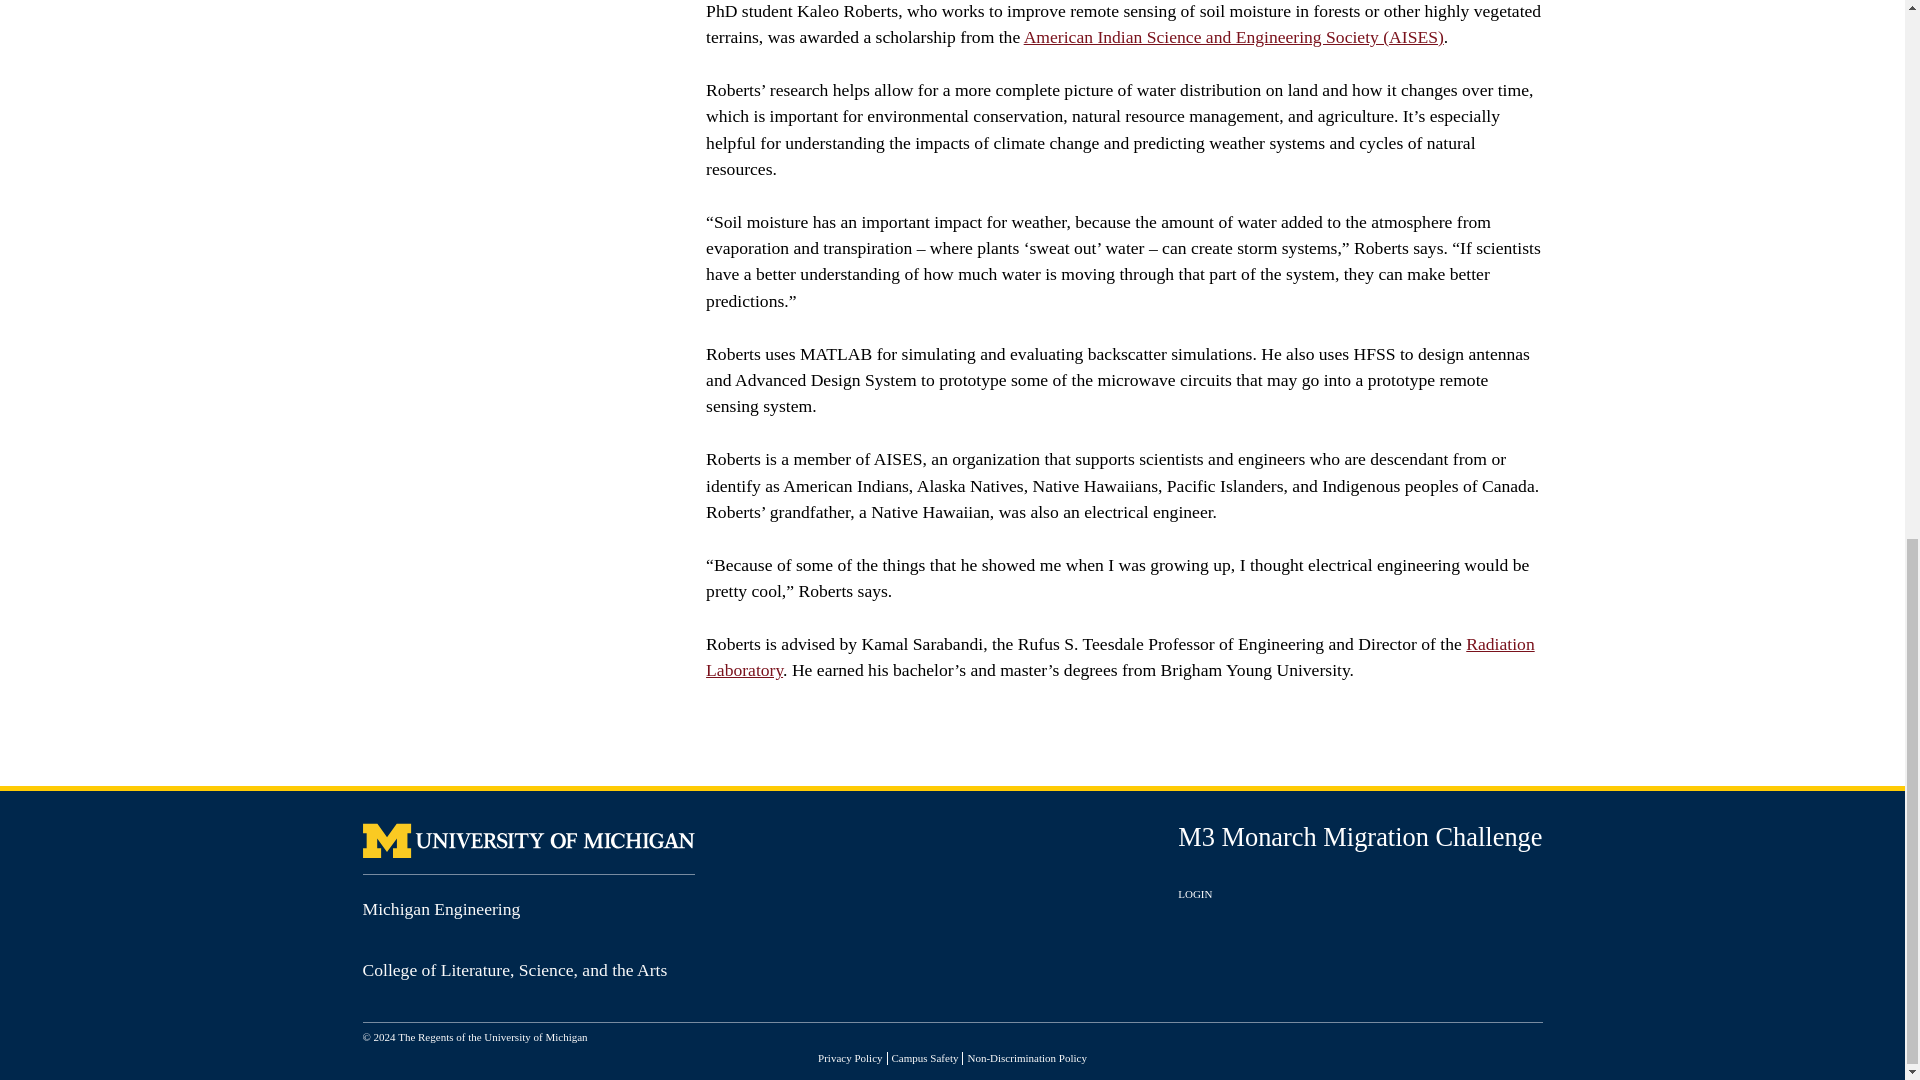 The width and height of the screenshot is (1920, 1080). I want to click on Campus Safety, so click(925, 1057).